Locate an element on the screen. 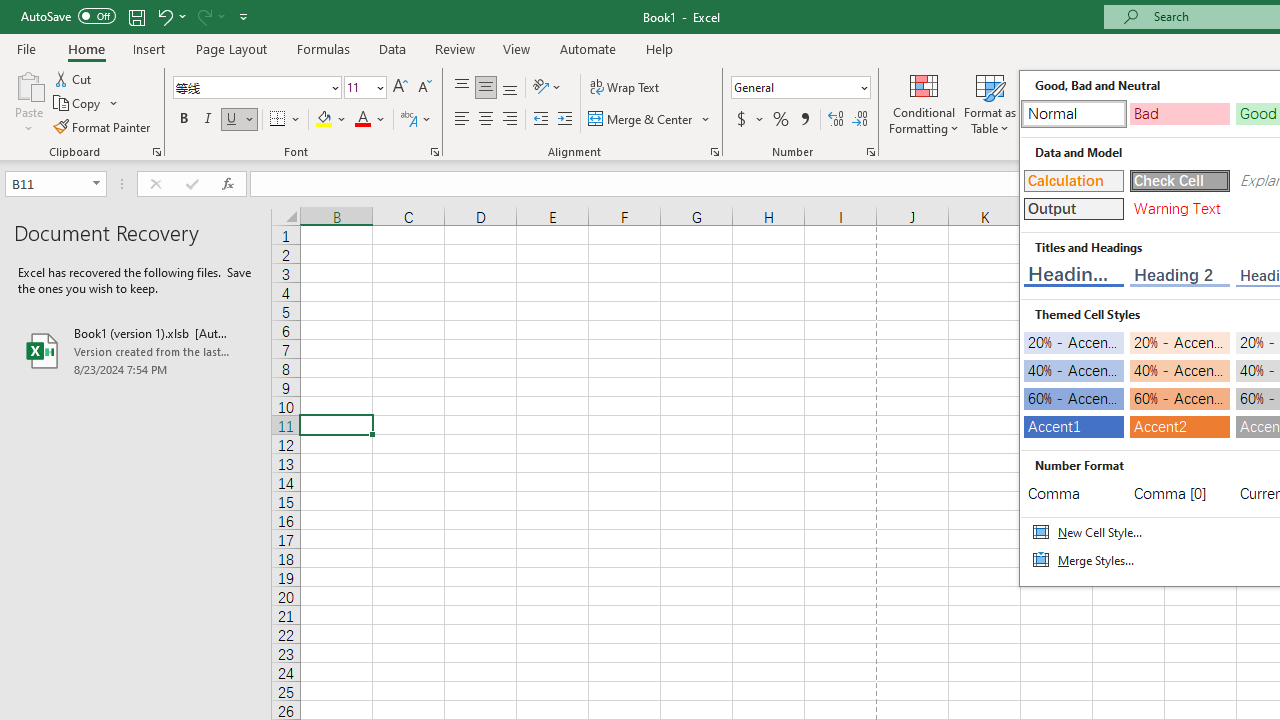 The width and height of the screenshot is (1280, 720). Font Size is located at coordinates (358, 87).